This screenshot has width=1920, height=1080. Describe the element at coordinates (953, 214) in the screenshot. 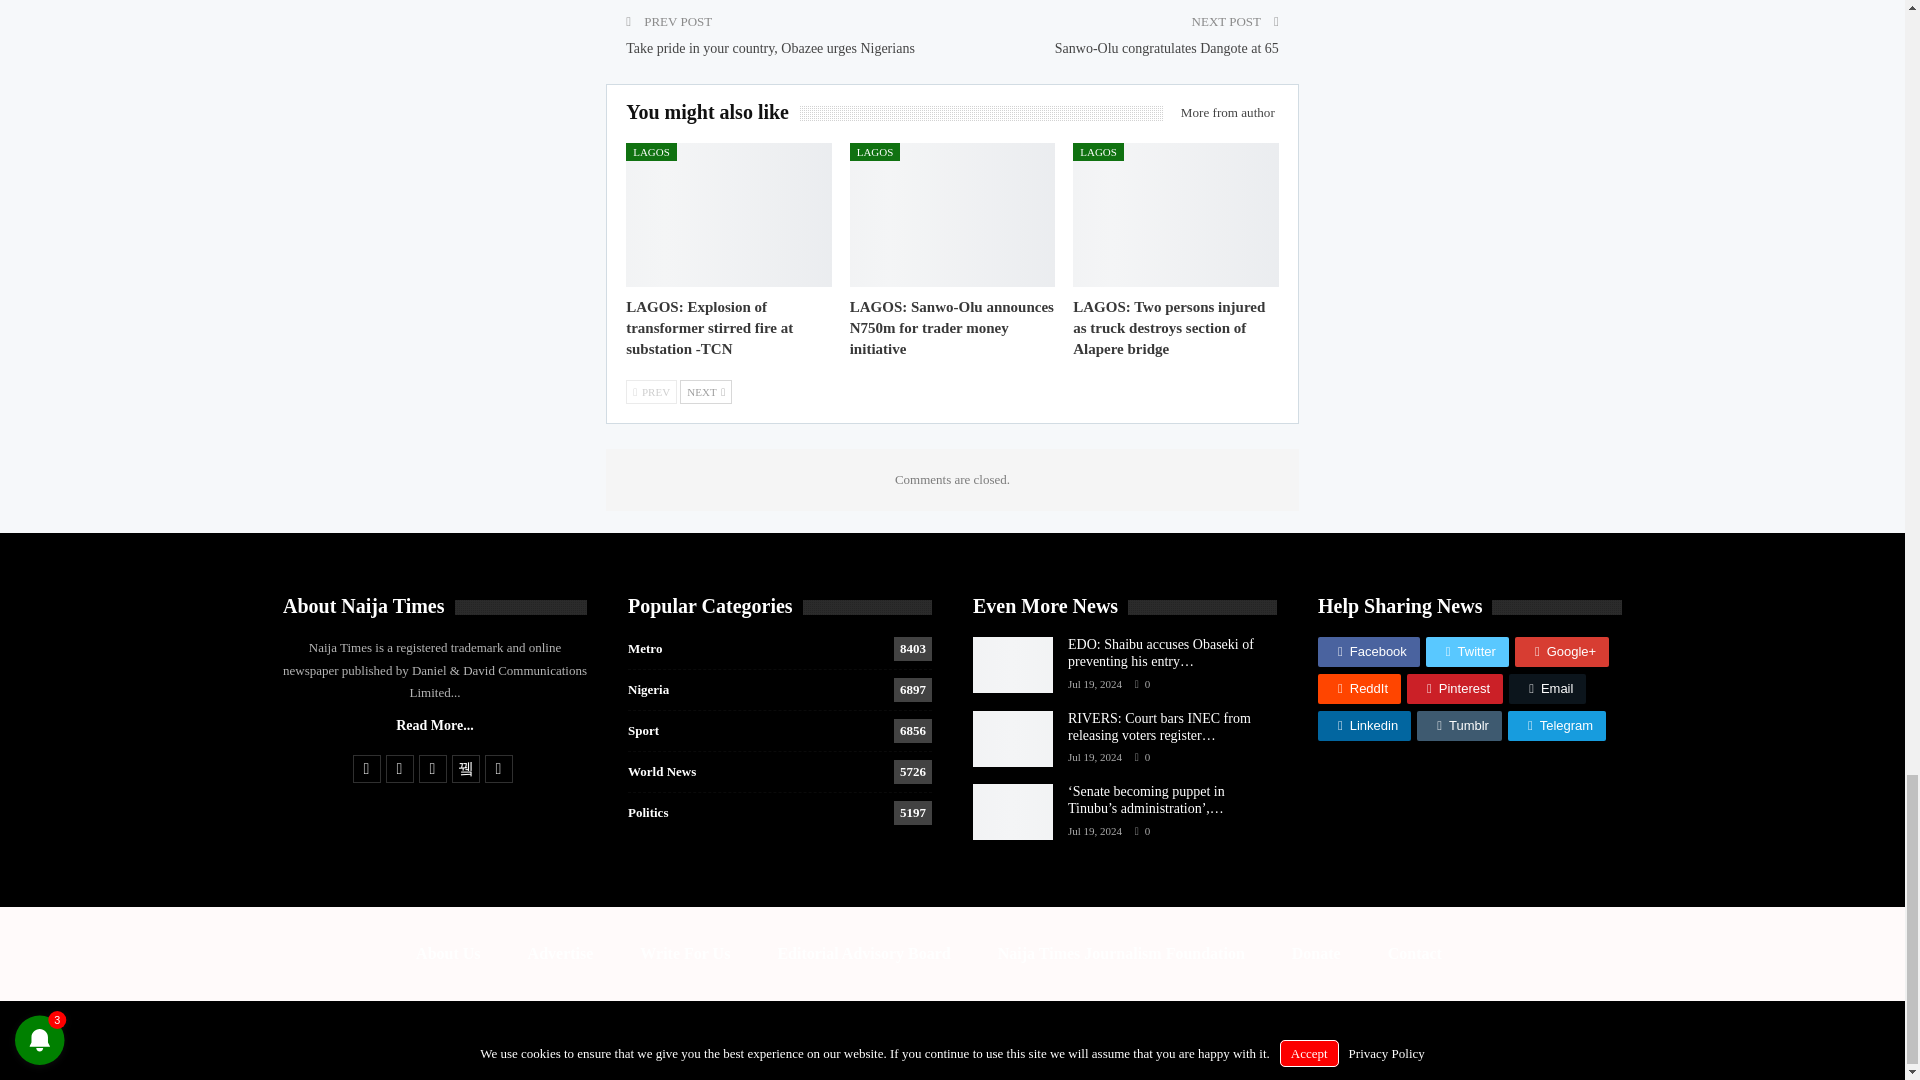

I see `LAGOS: Sanwo-Olu announces N750m for trader money initiative` at that location.